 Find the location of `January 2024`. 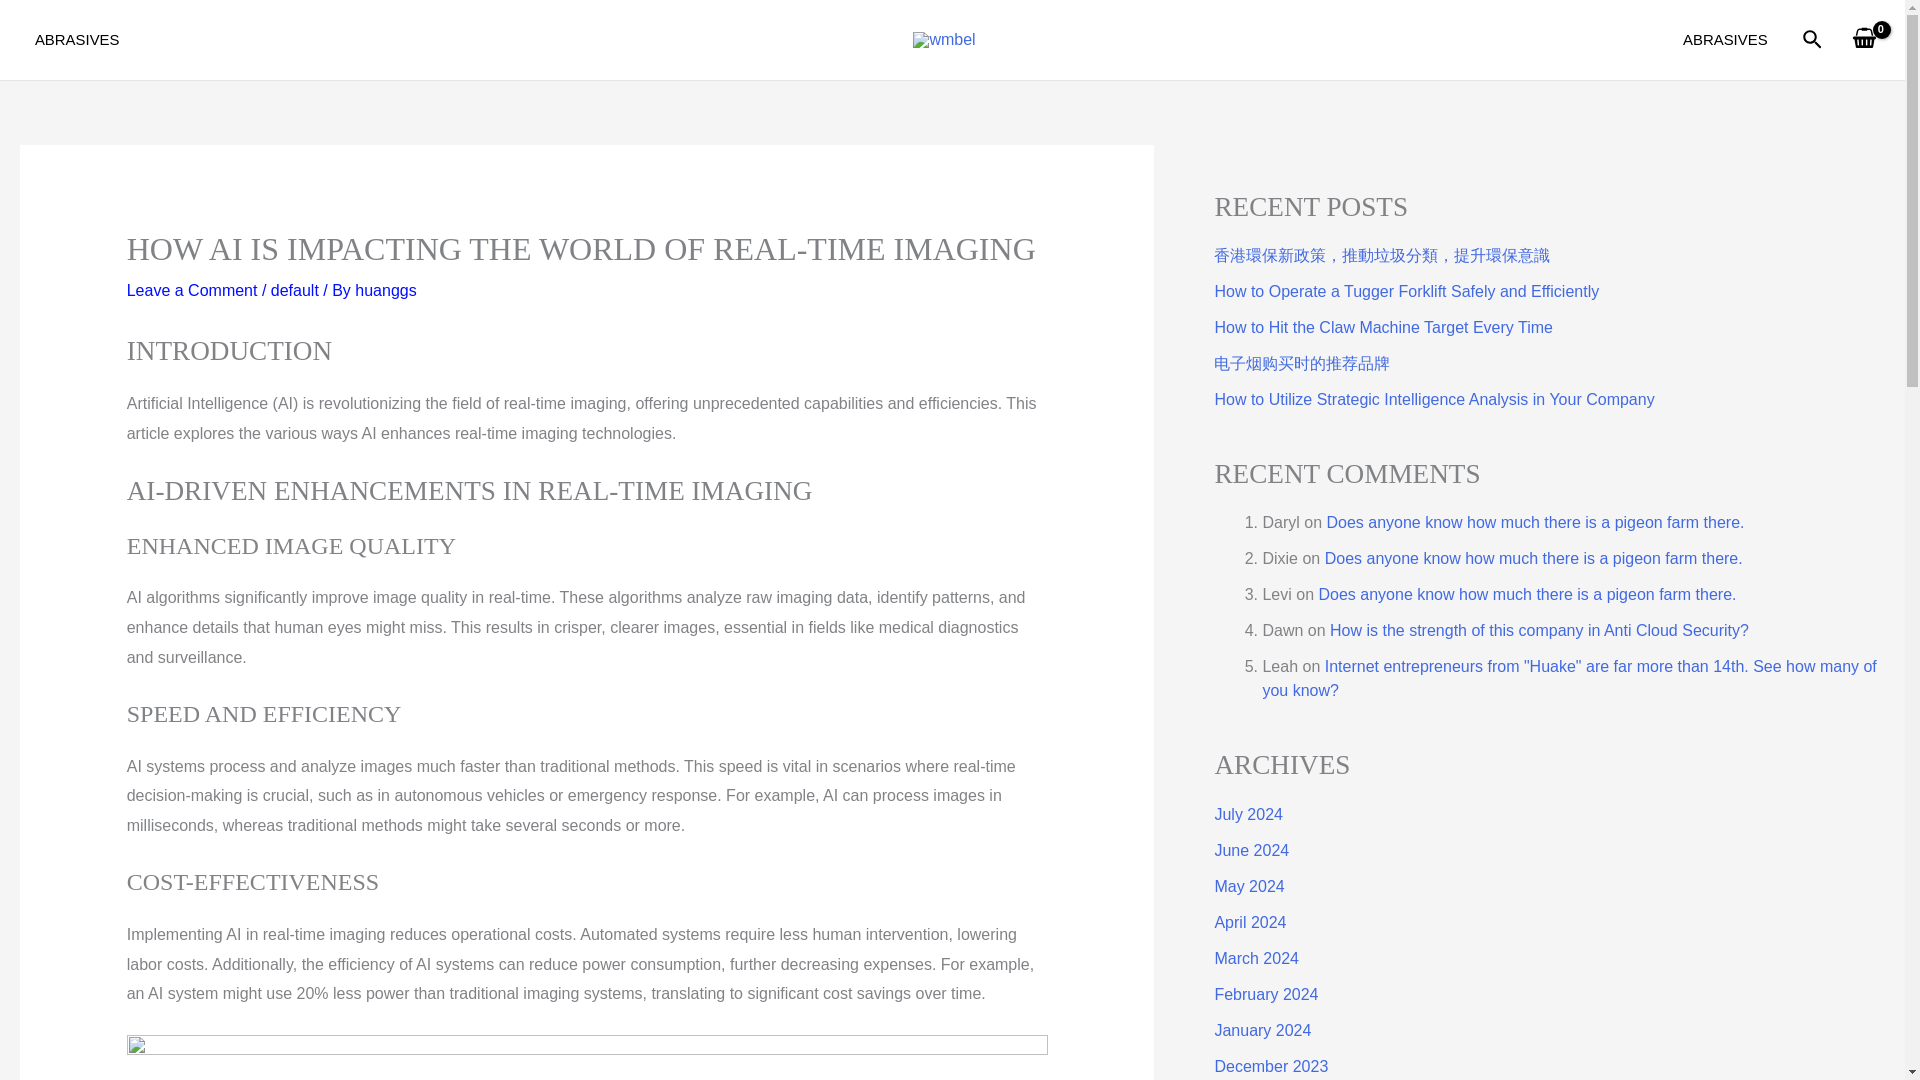

January 2024 is located at coordinates (1262, 1030).